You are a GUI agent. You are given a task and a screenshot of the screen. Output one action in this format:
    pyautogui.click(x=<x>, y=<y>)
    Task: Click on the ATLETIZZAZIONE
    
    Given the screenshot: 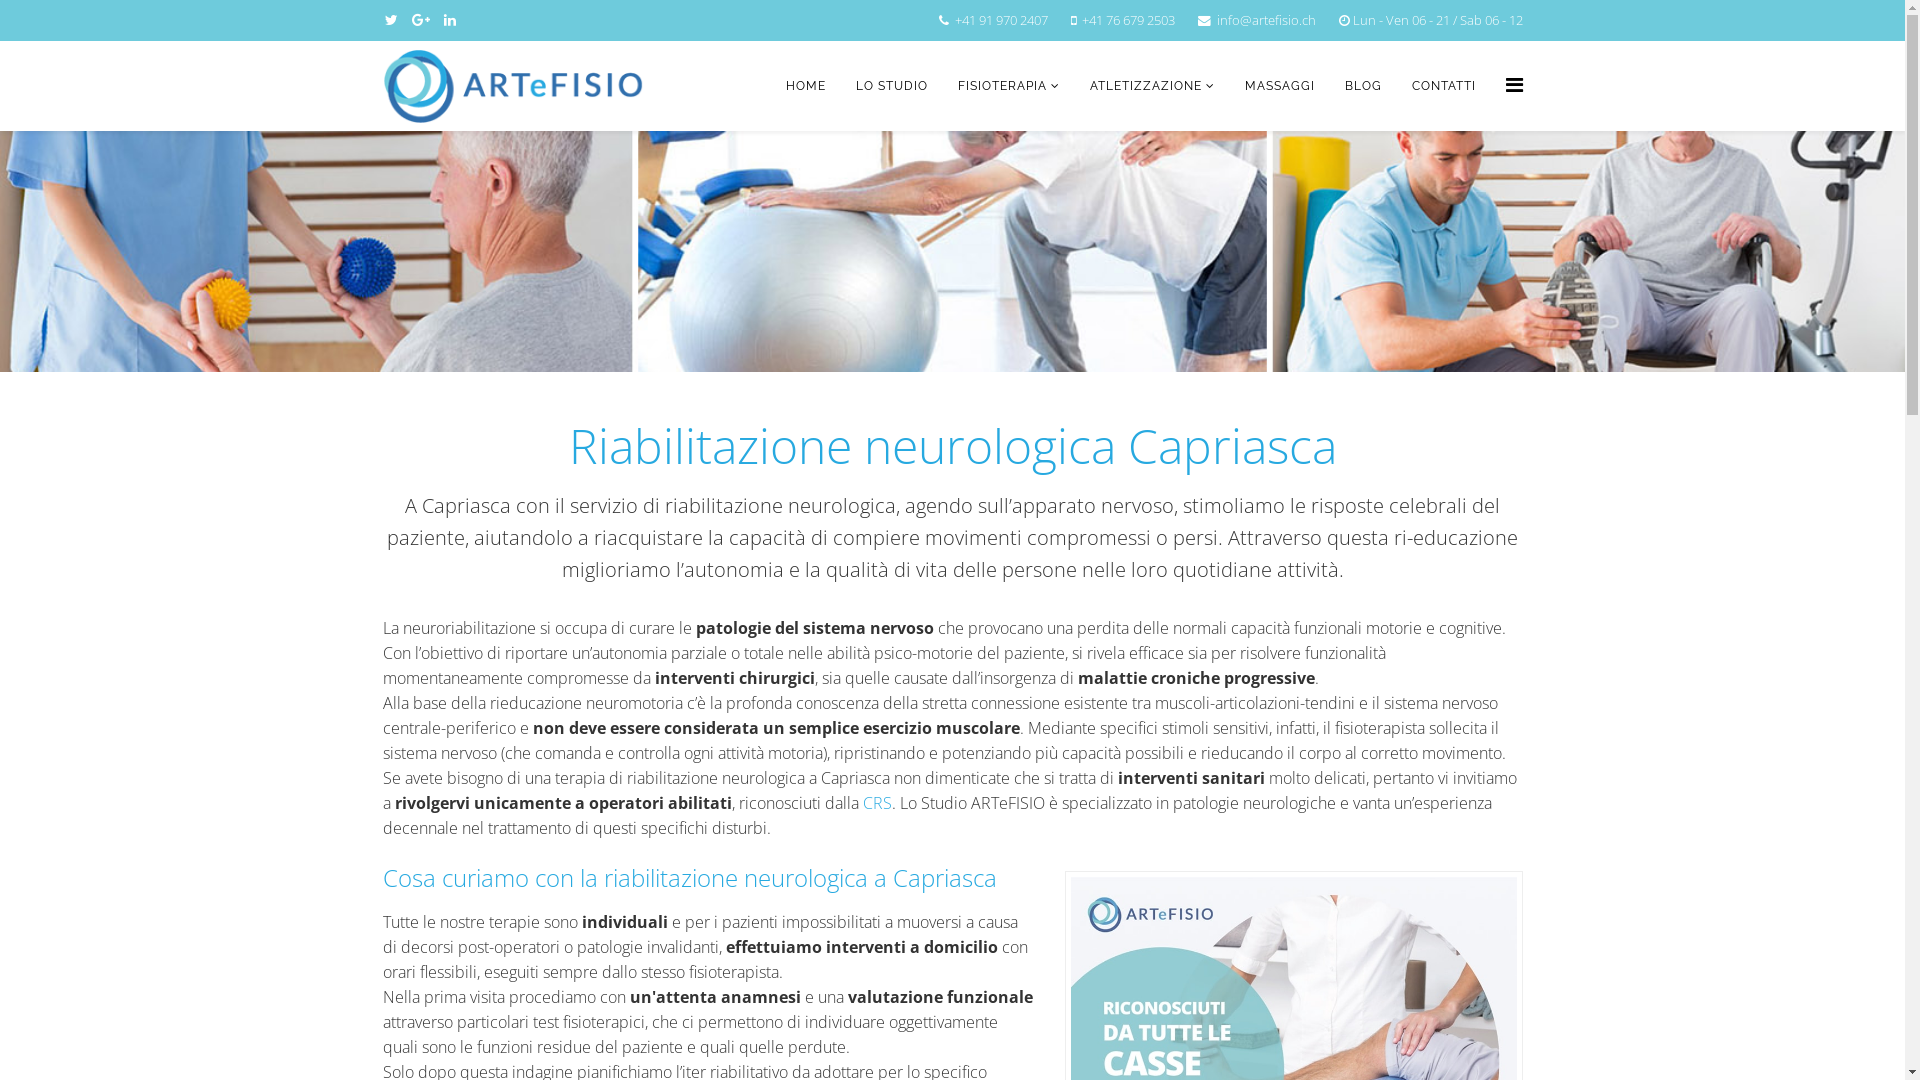 What is the action you would take?
    pyautogui.click(x=1152, y=86)
    